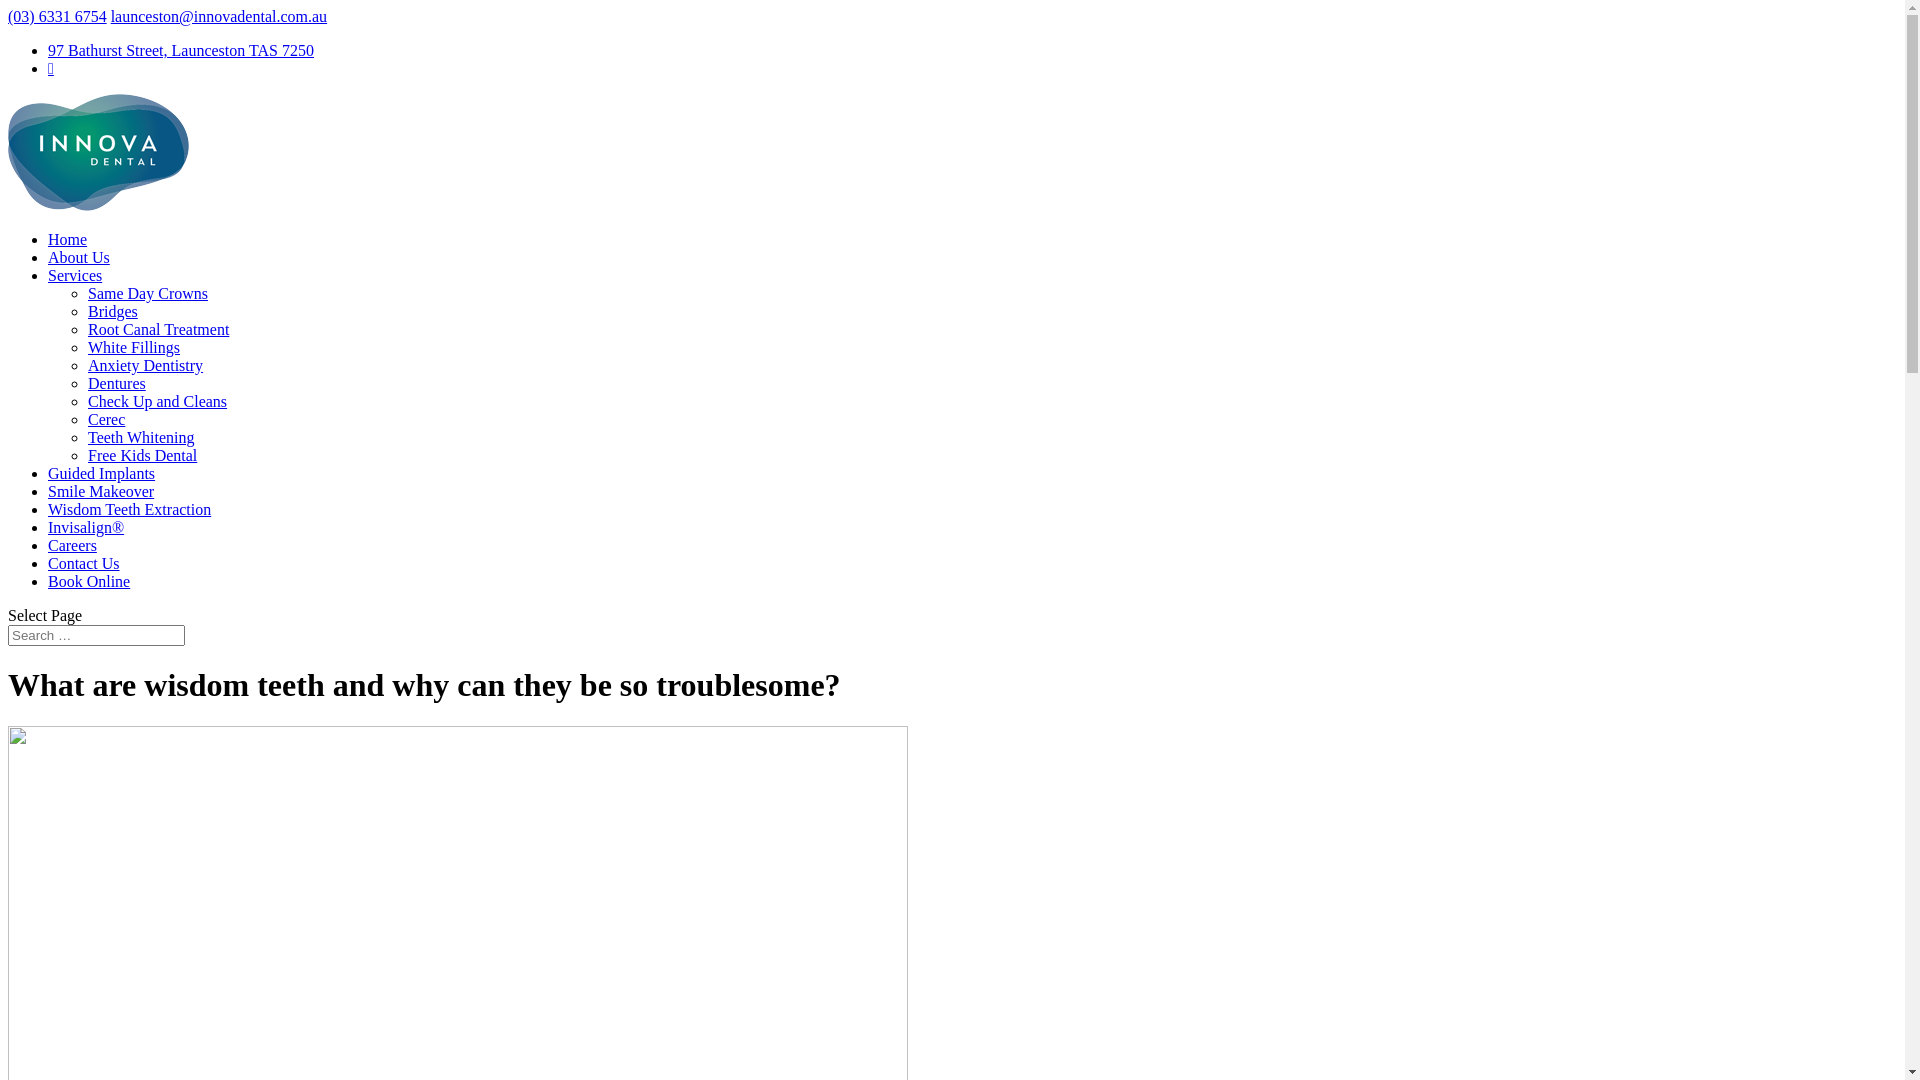  I want to click on Bridges, so click(113, 312).